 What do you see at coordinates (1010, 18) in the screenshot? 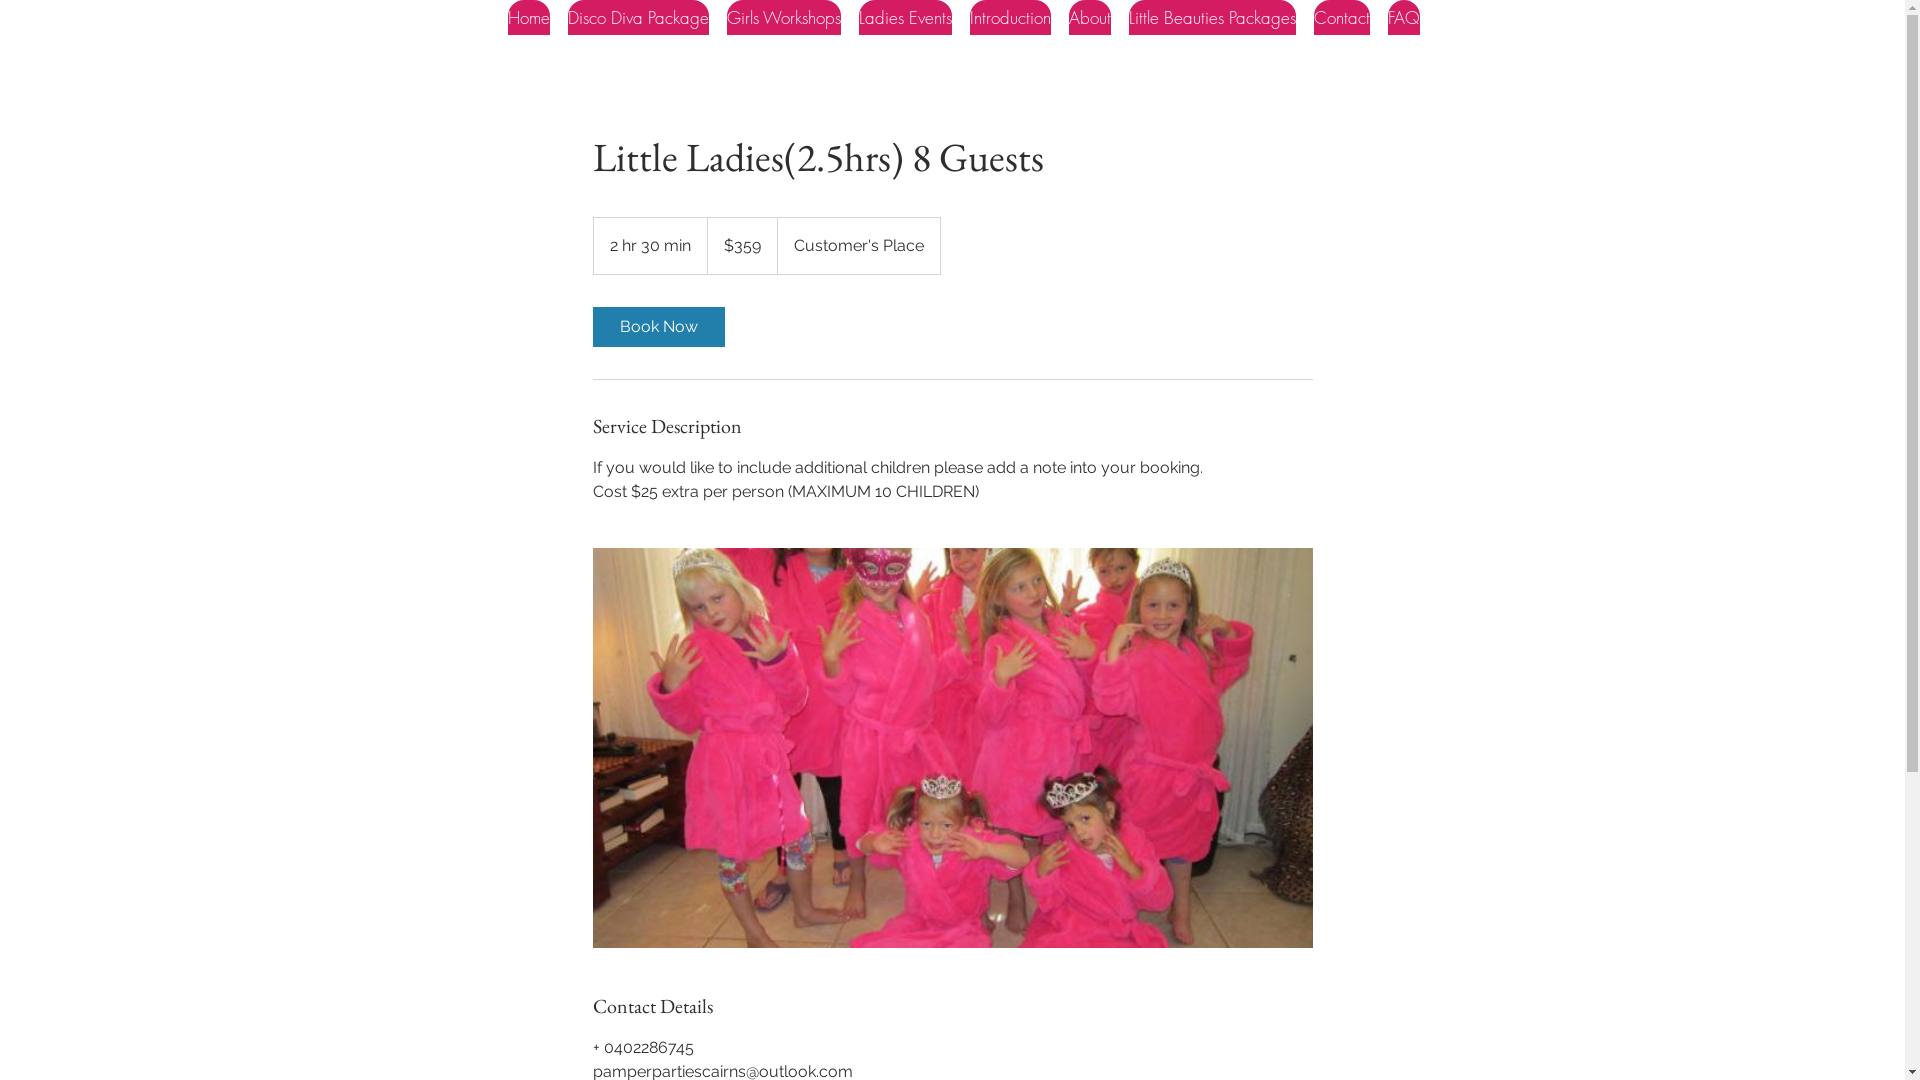
I see `Introduction` at bounding box center [1010, 18].